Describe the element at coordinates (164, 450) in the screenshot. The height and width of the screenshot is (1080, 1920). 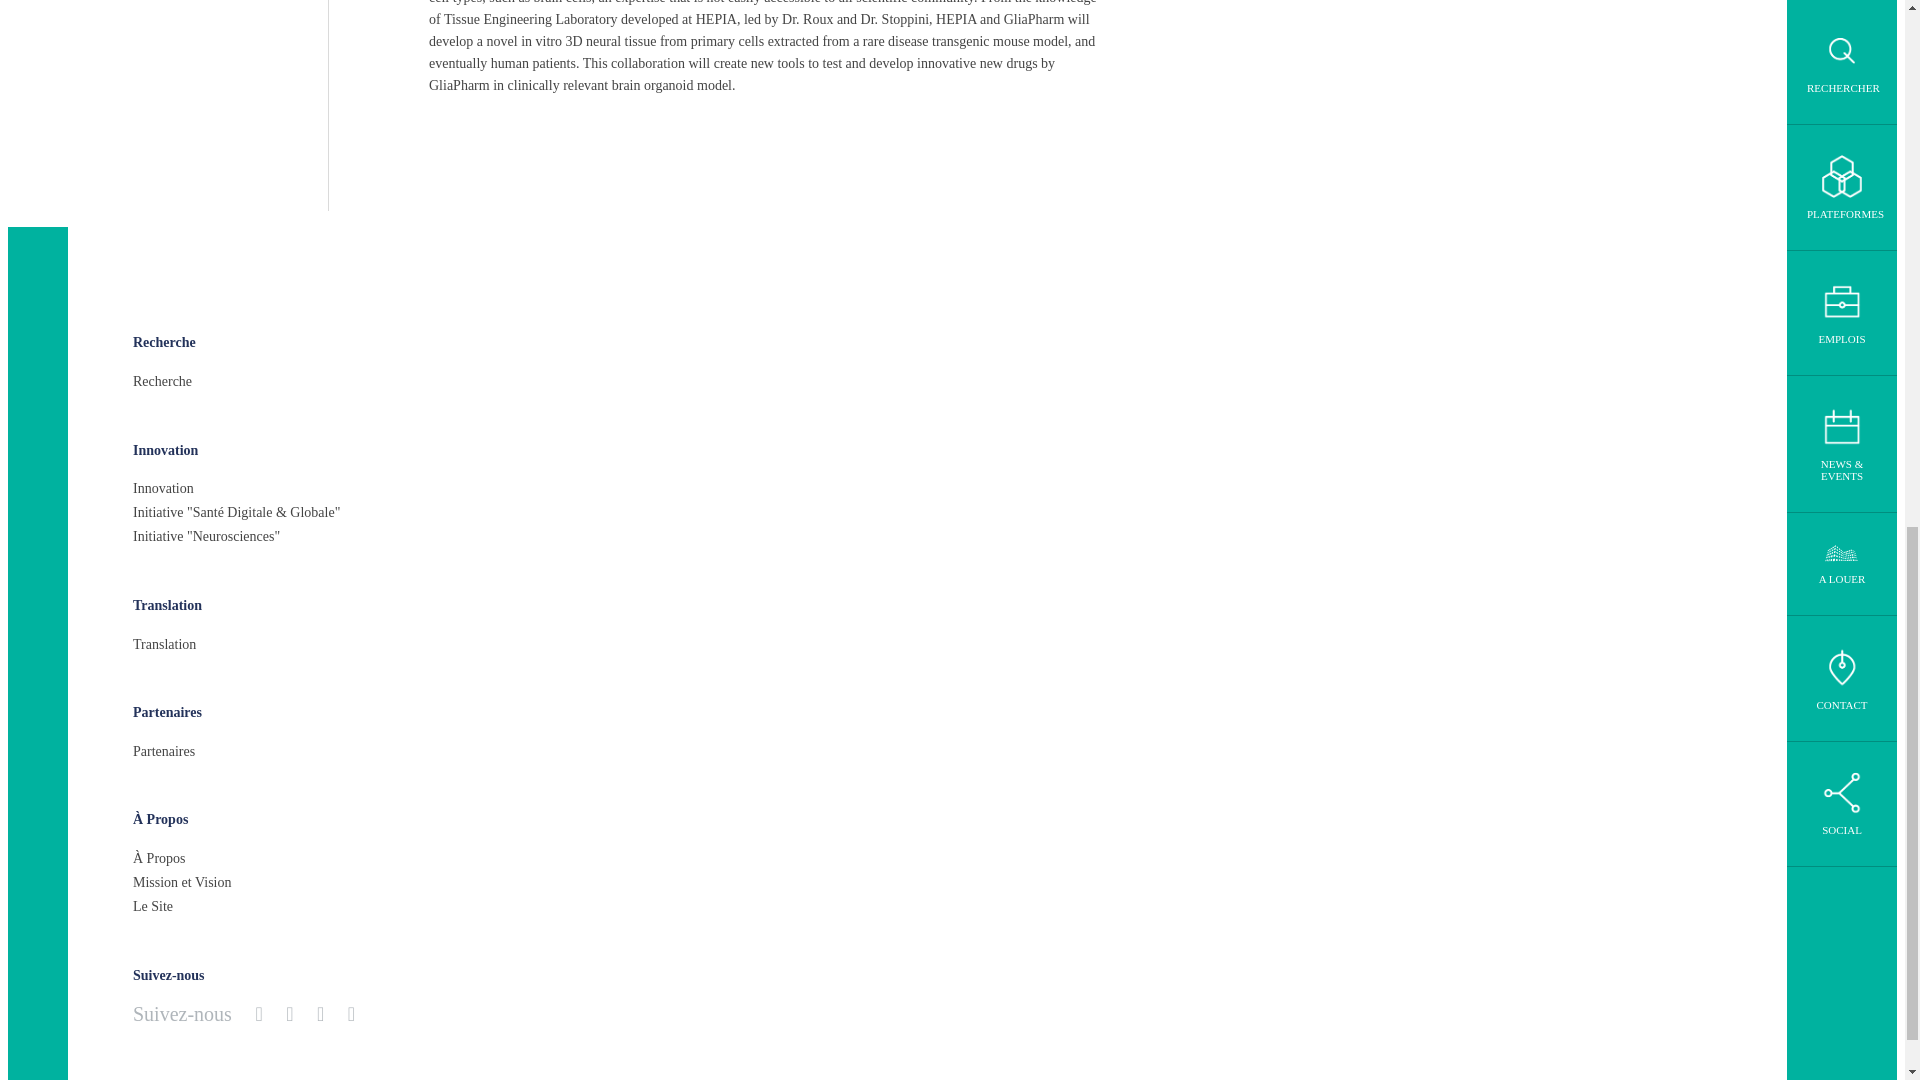
I see `Innovation` at that location.